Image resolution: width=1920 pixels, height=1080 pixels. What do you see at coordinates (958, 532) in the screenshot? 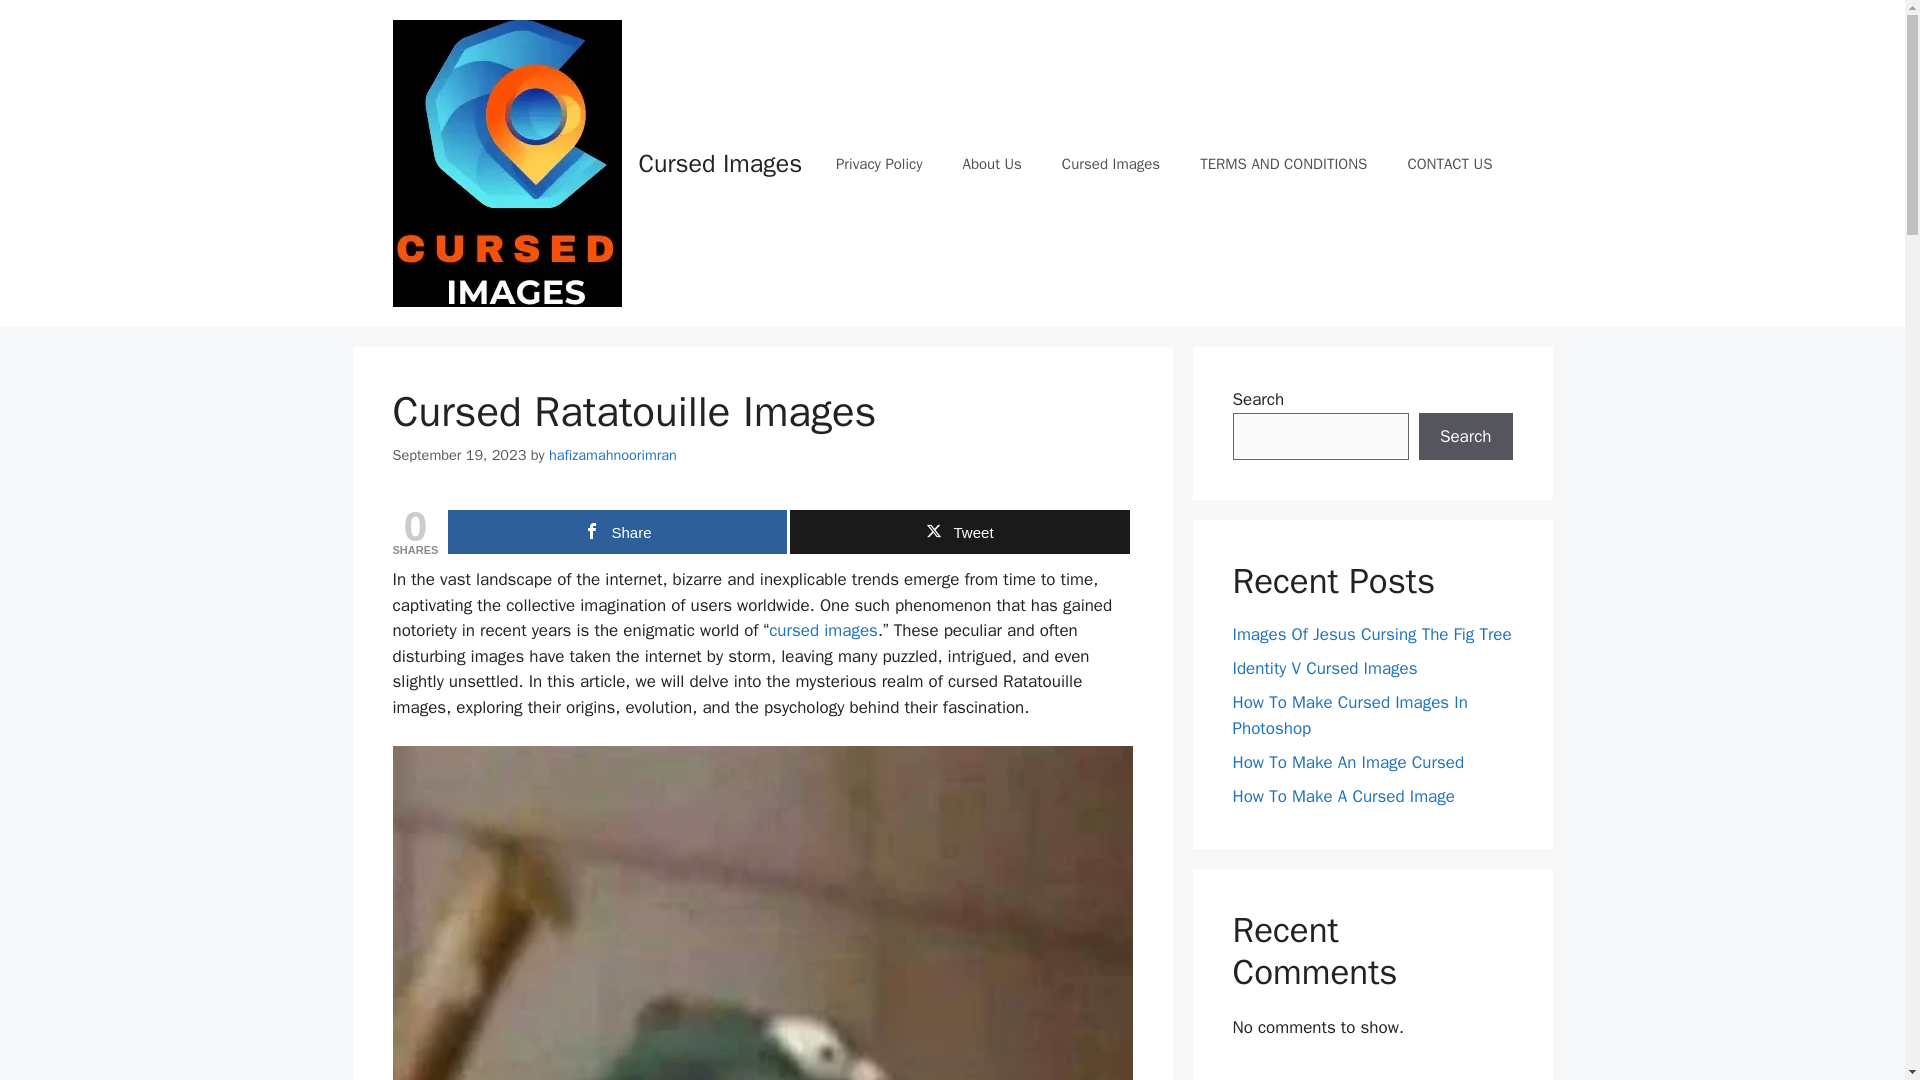
I see `Tweet` at bounding box center [958, 532].